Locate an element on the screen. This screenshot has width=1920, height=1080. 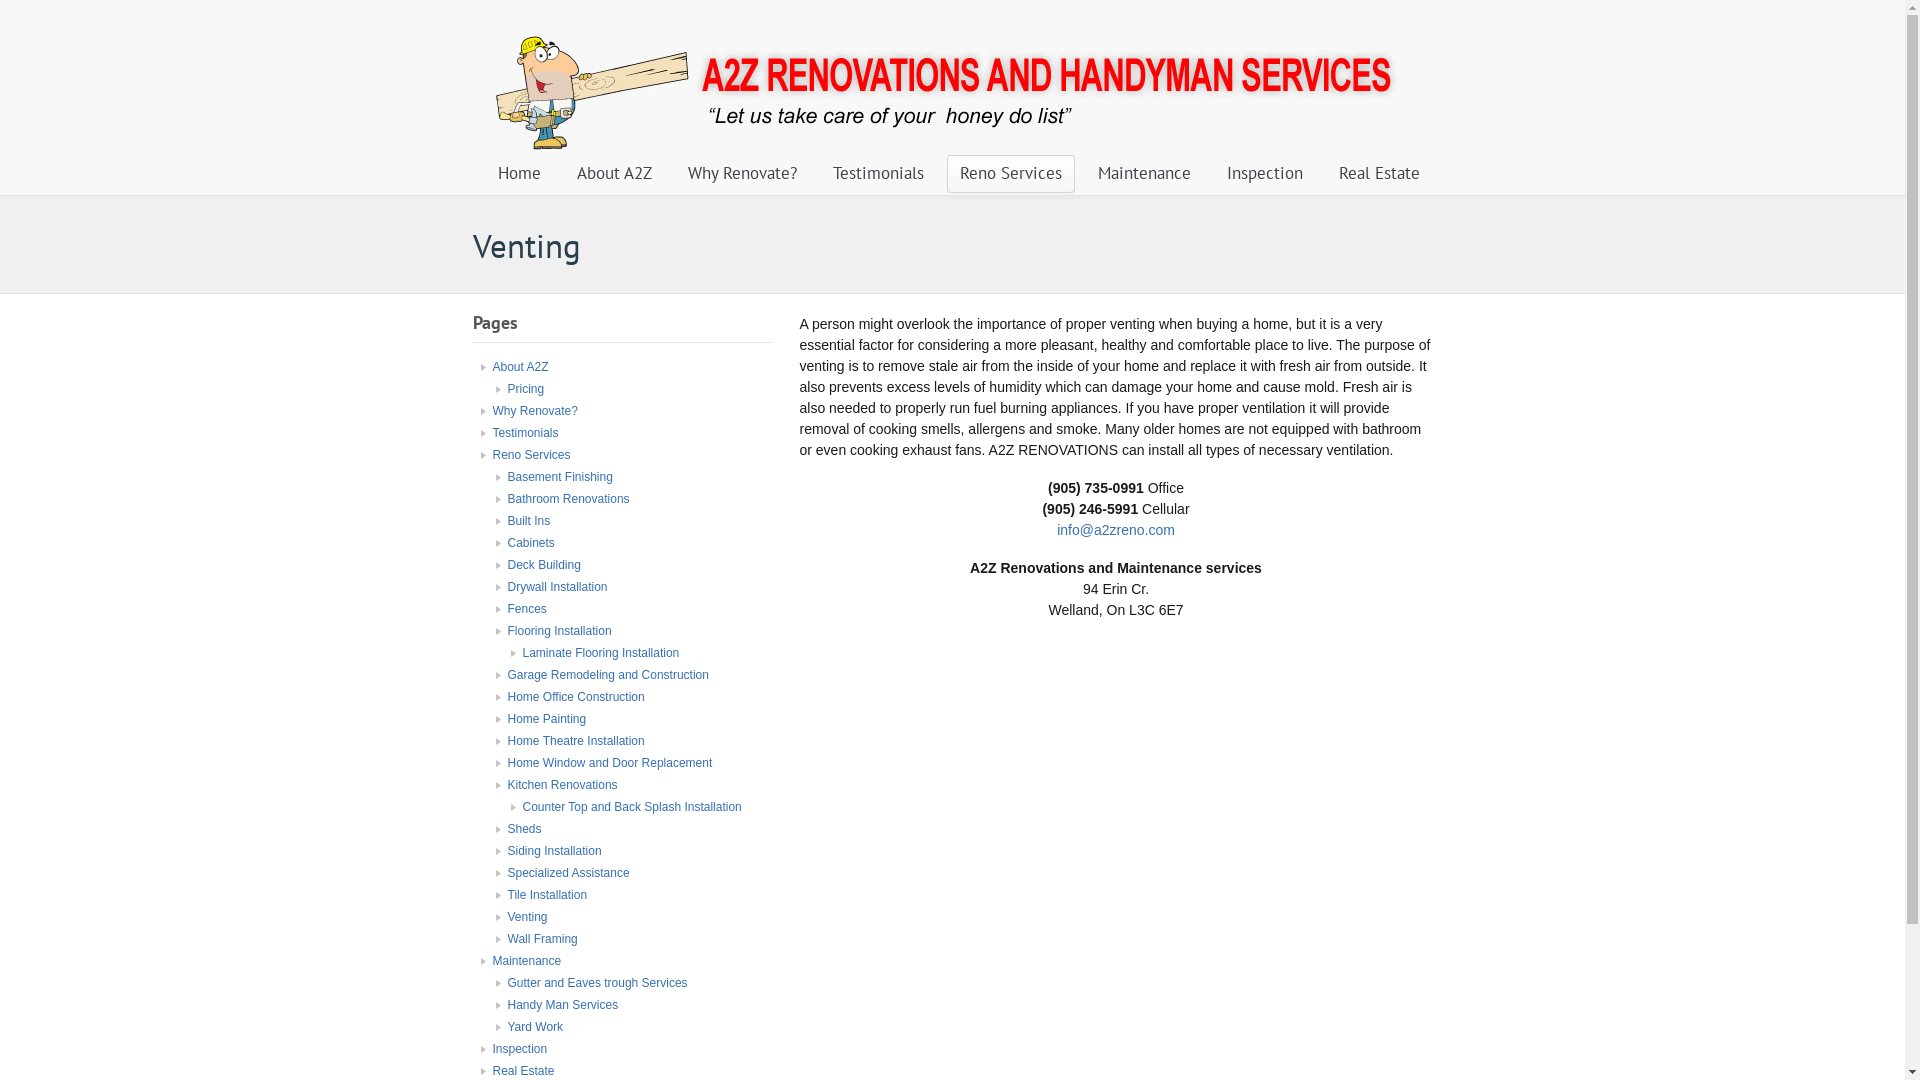
Garage Remodeling and Construction is located at coordinates (608, 675).